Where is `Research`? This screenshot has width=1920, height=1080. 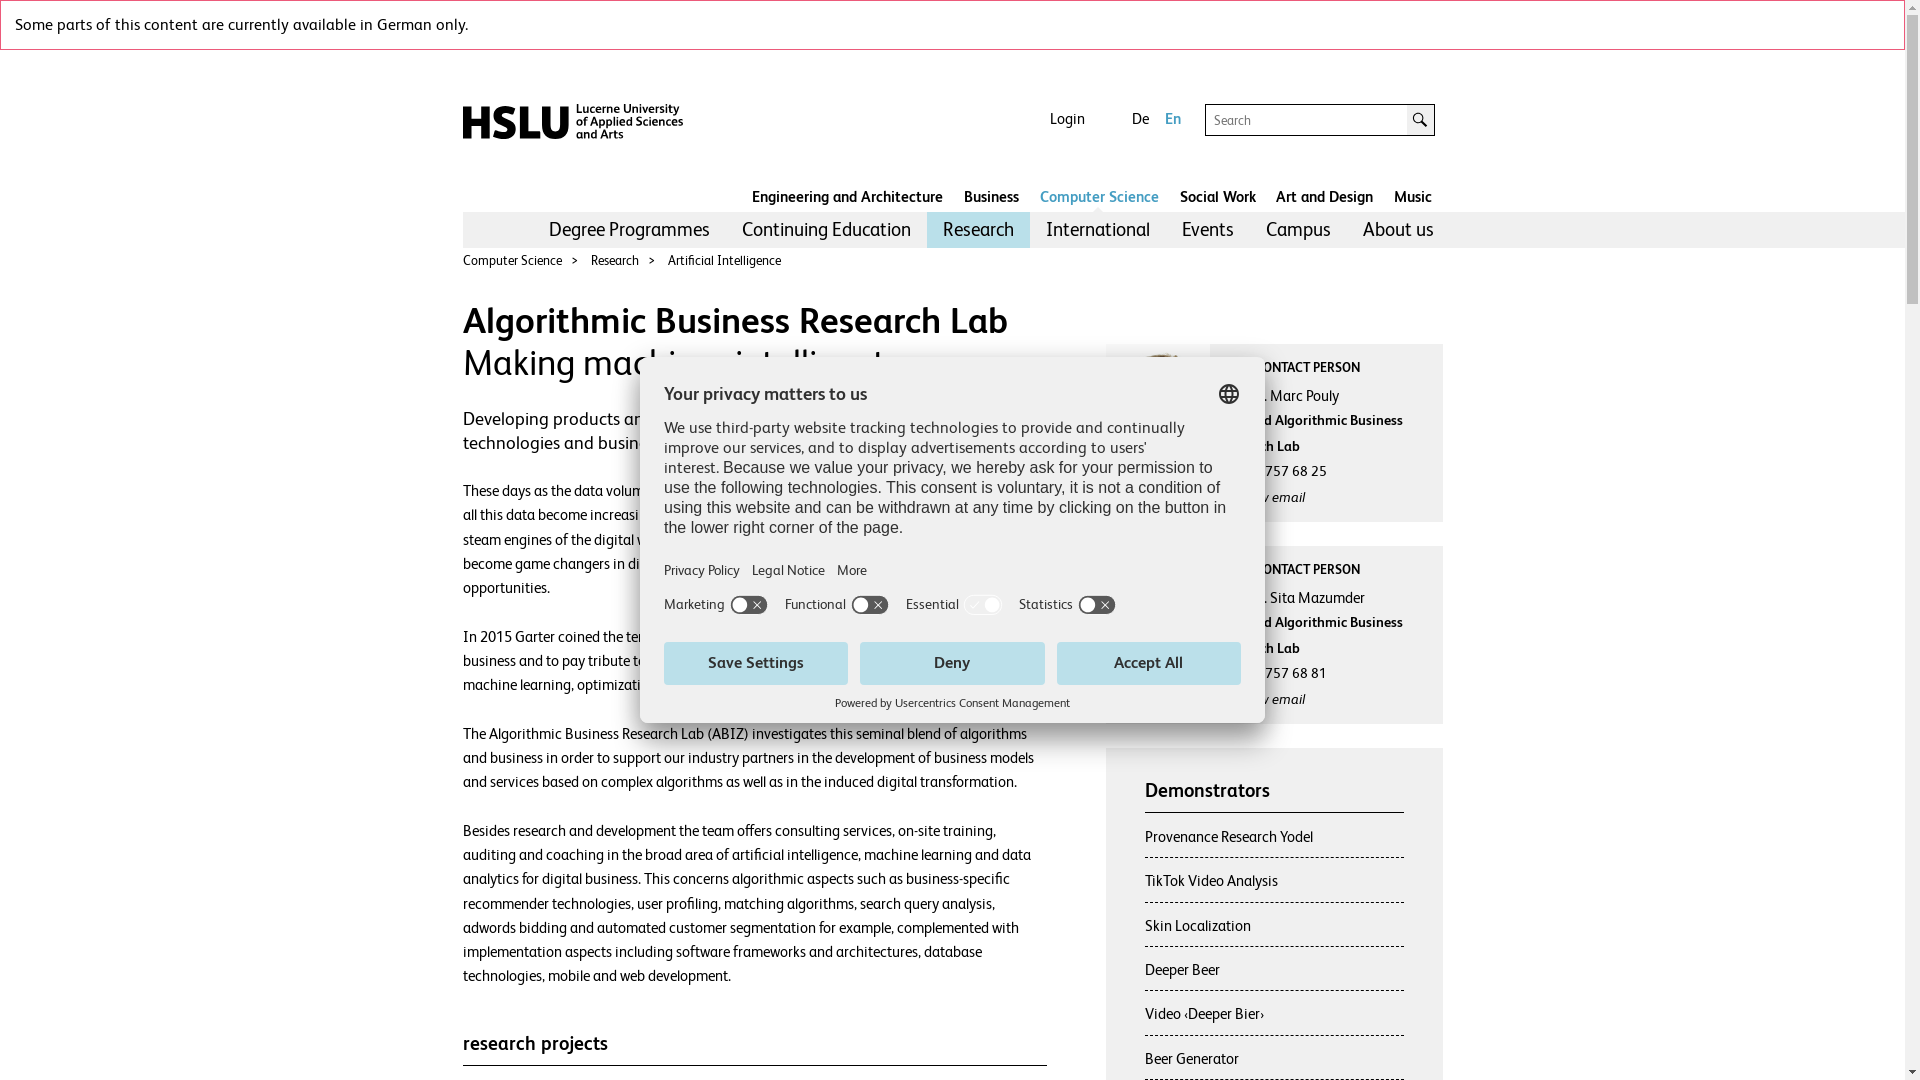 Research is located at coordinates (978, 230).